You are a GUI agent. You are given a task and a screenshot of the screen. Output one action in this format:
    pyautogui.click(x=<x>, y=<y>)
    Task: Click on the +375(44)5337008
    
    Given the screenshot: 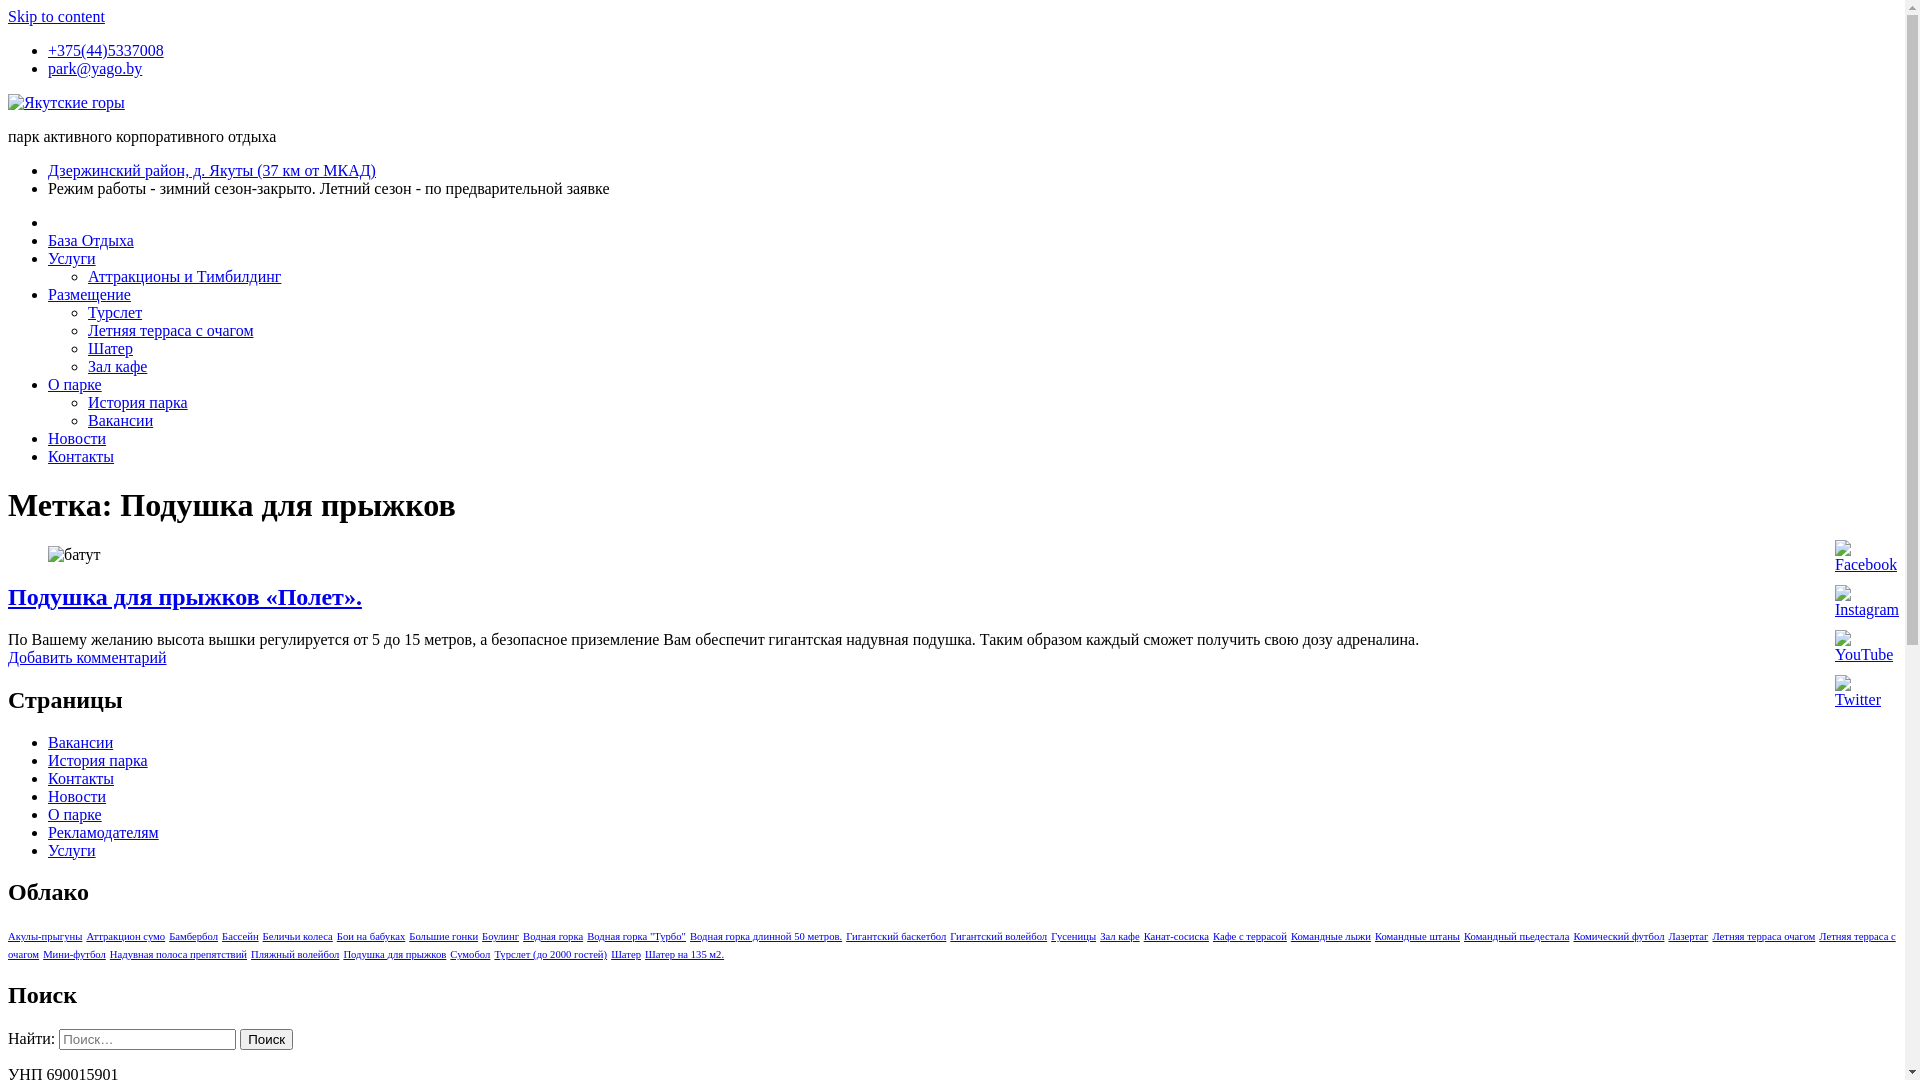 What is the action you would take?
    pyautogui.click(x=106, y=50)
    